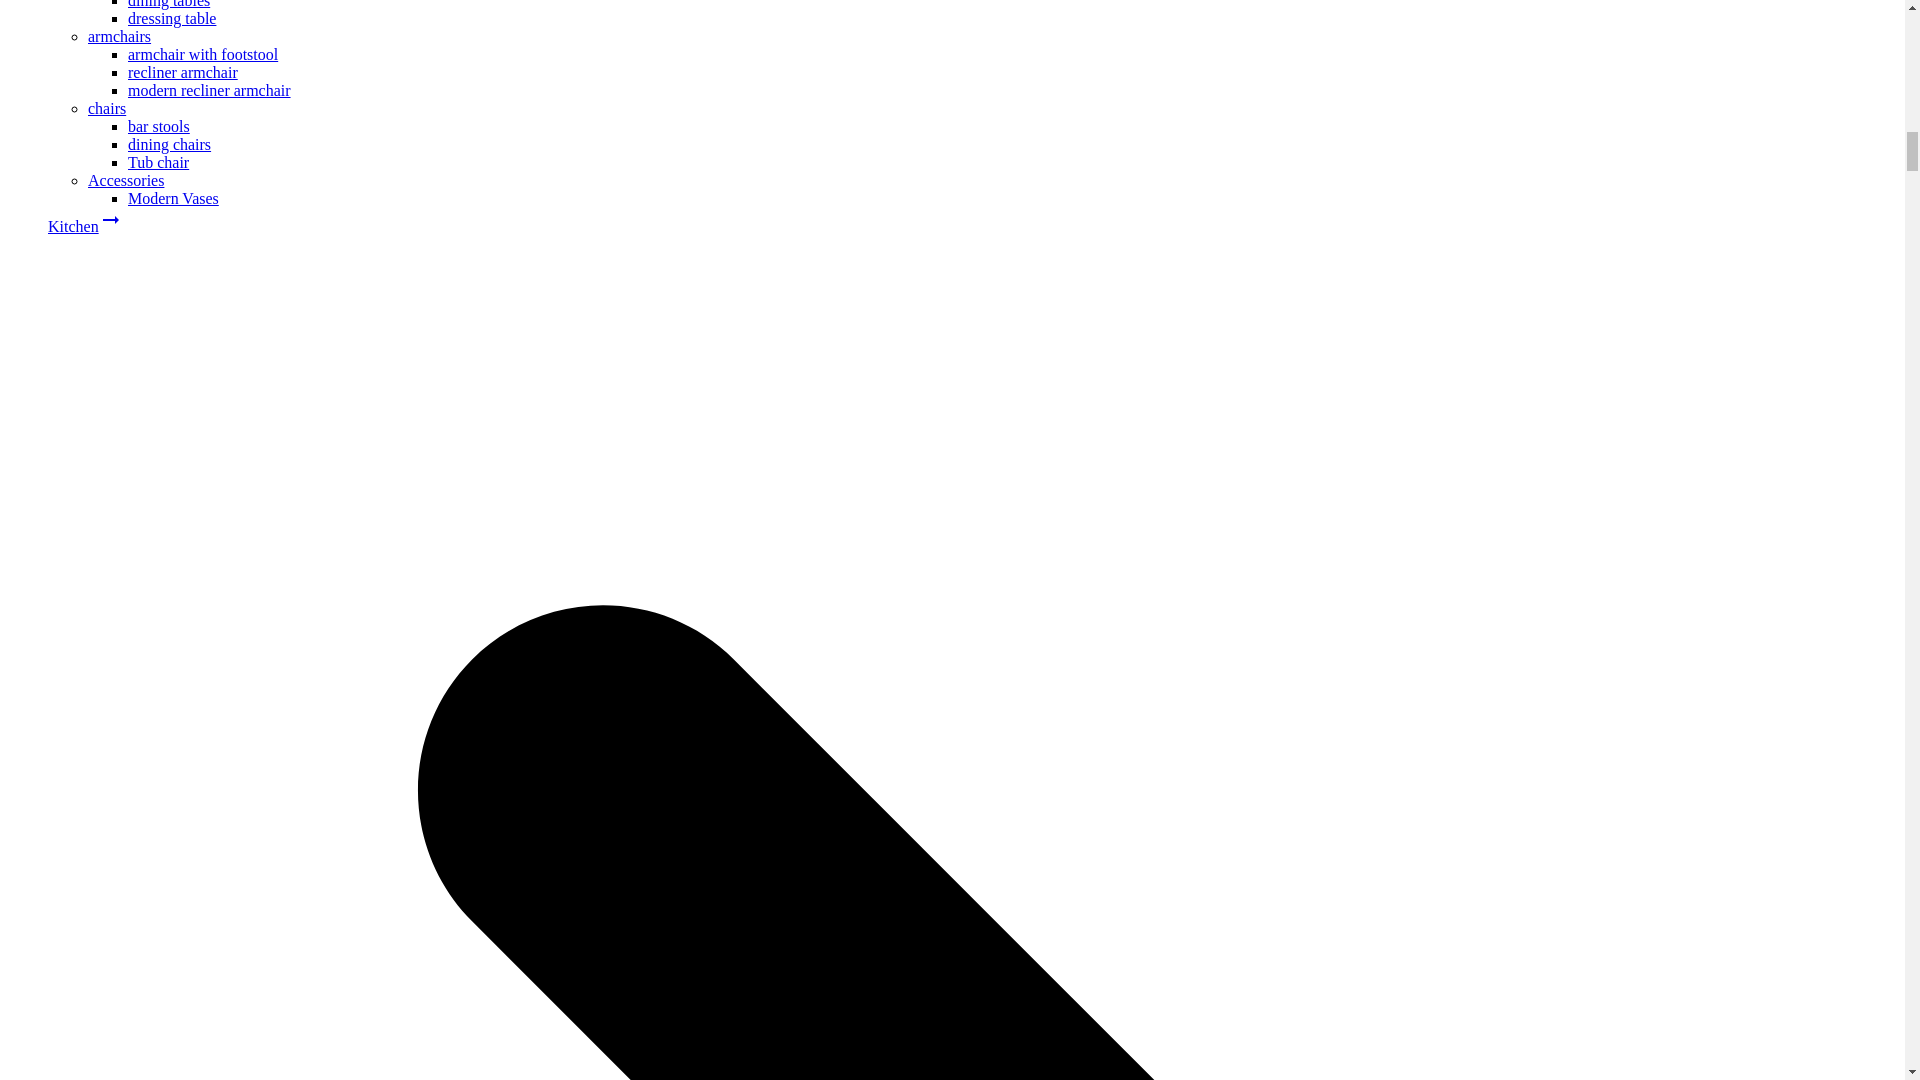 This screenshot has height=1080, width=1920. I want to click on recliner armchair, so click(183, 72).